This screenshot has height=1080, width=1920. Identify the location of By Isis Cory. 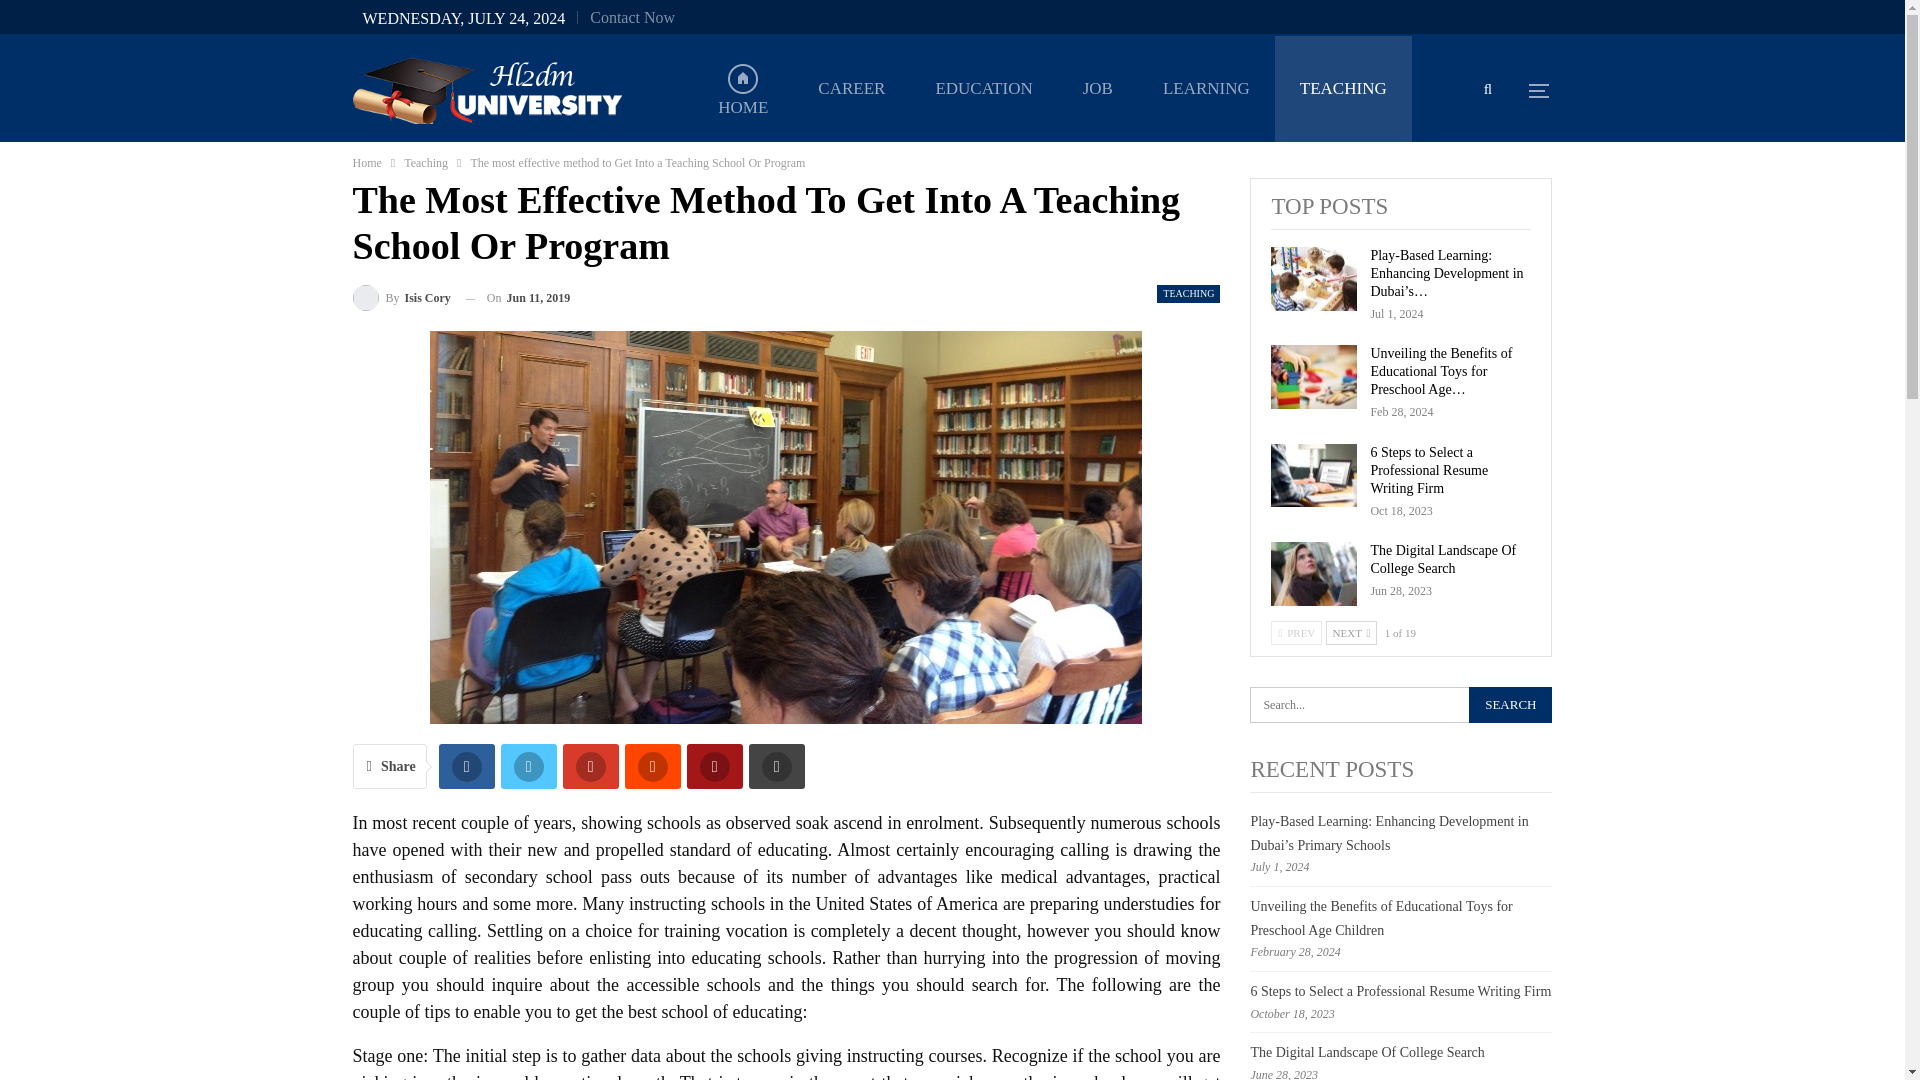
(400, 298).